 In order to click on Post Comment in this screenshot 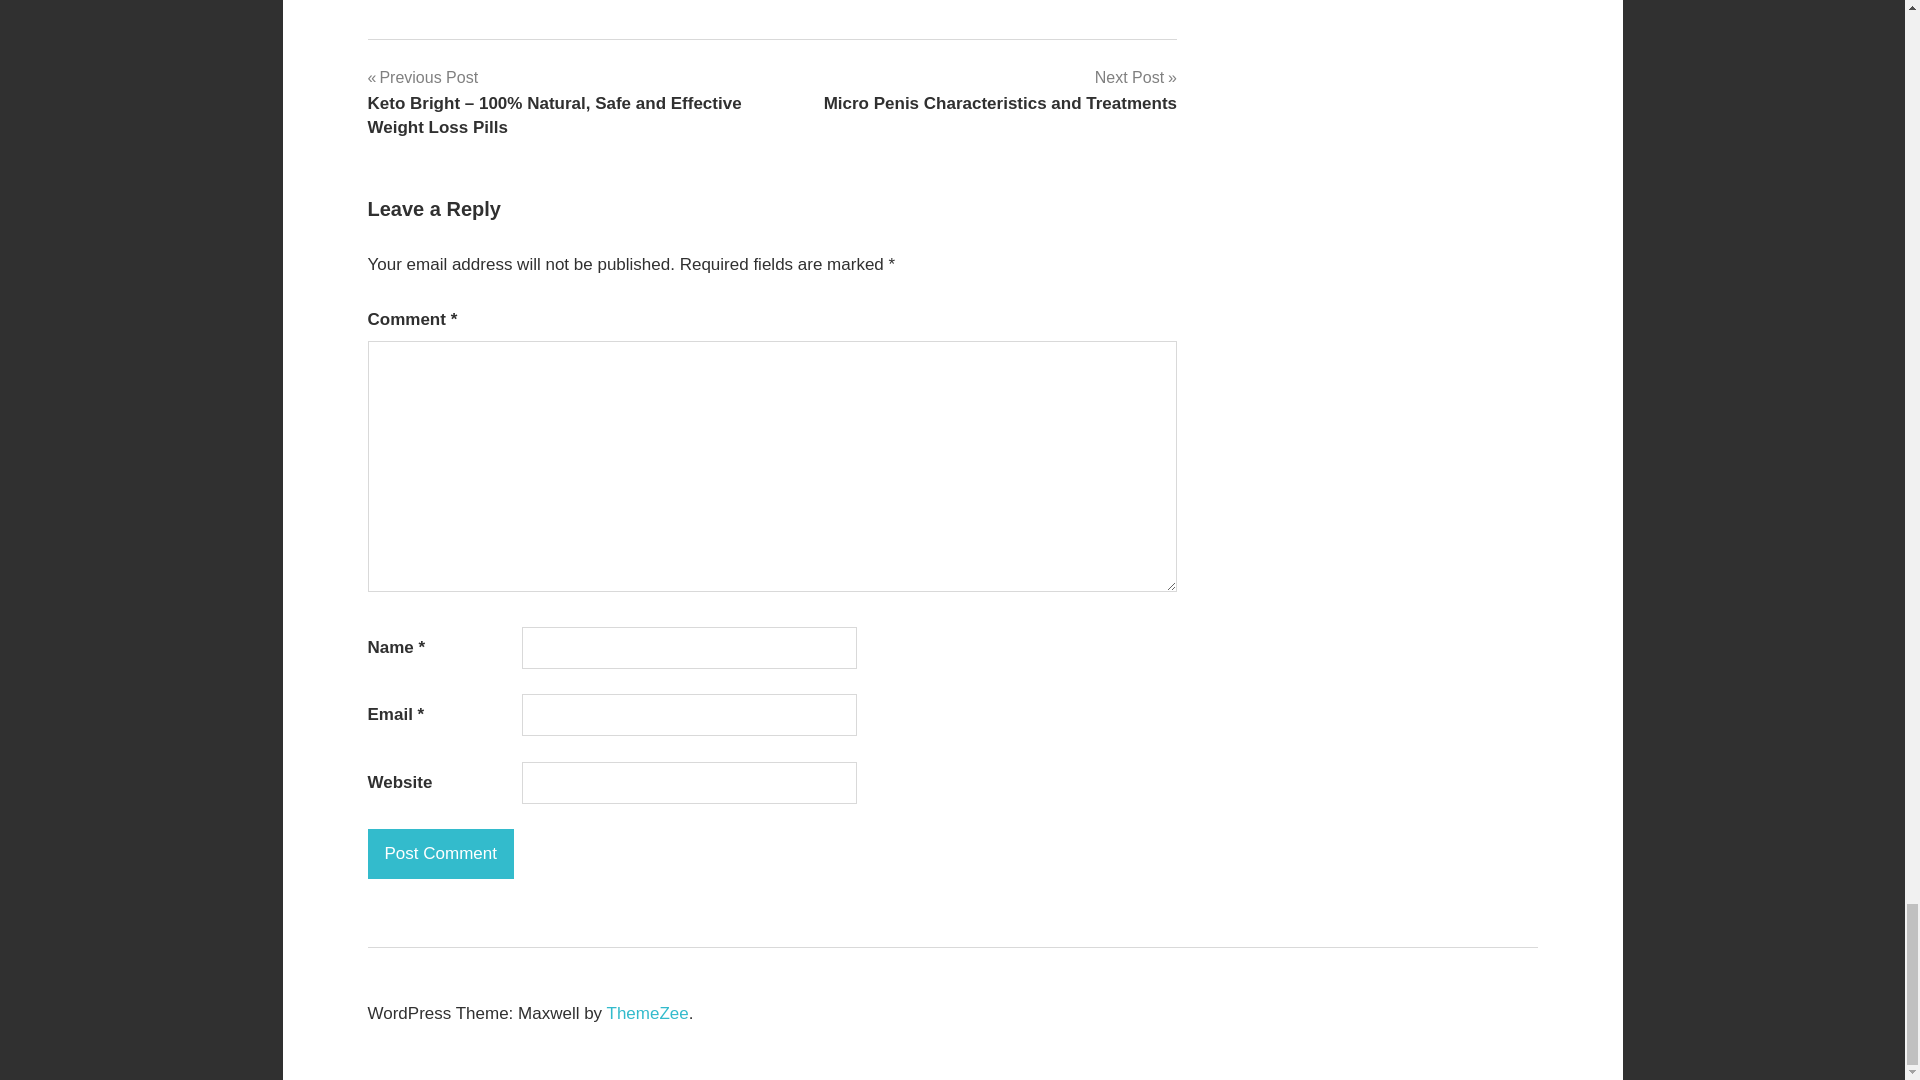, I will do `click(441, 854)`.